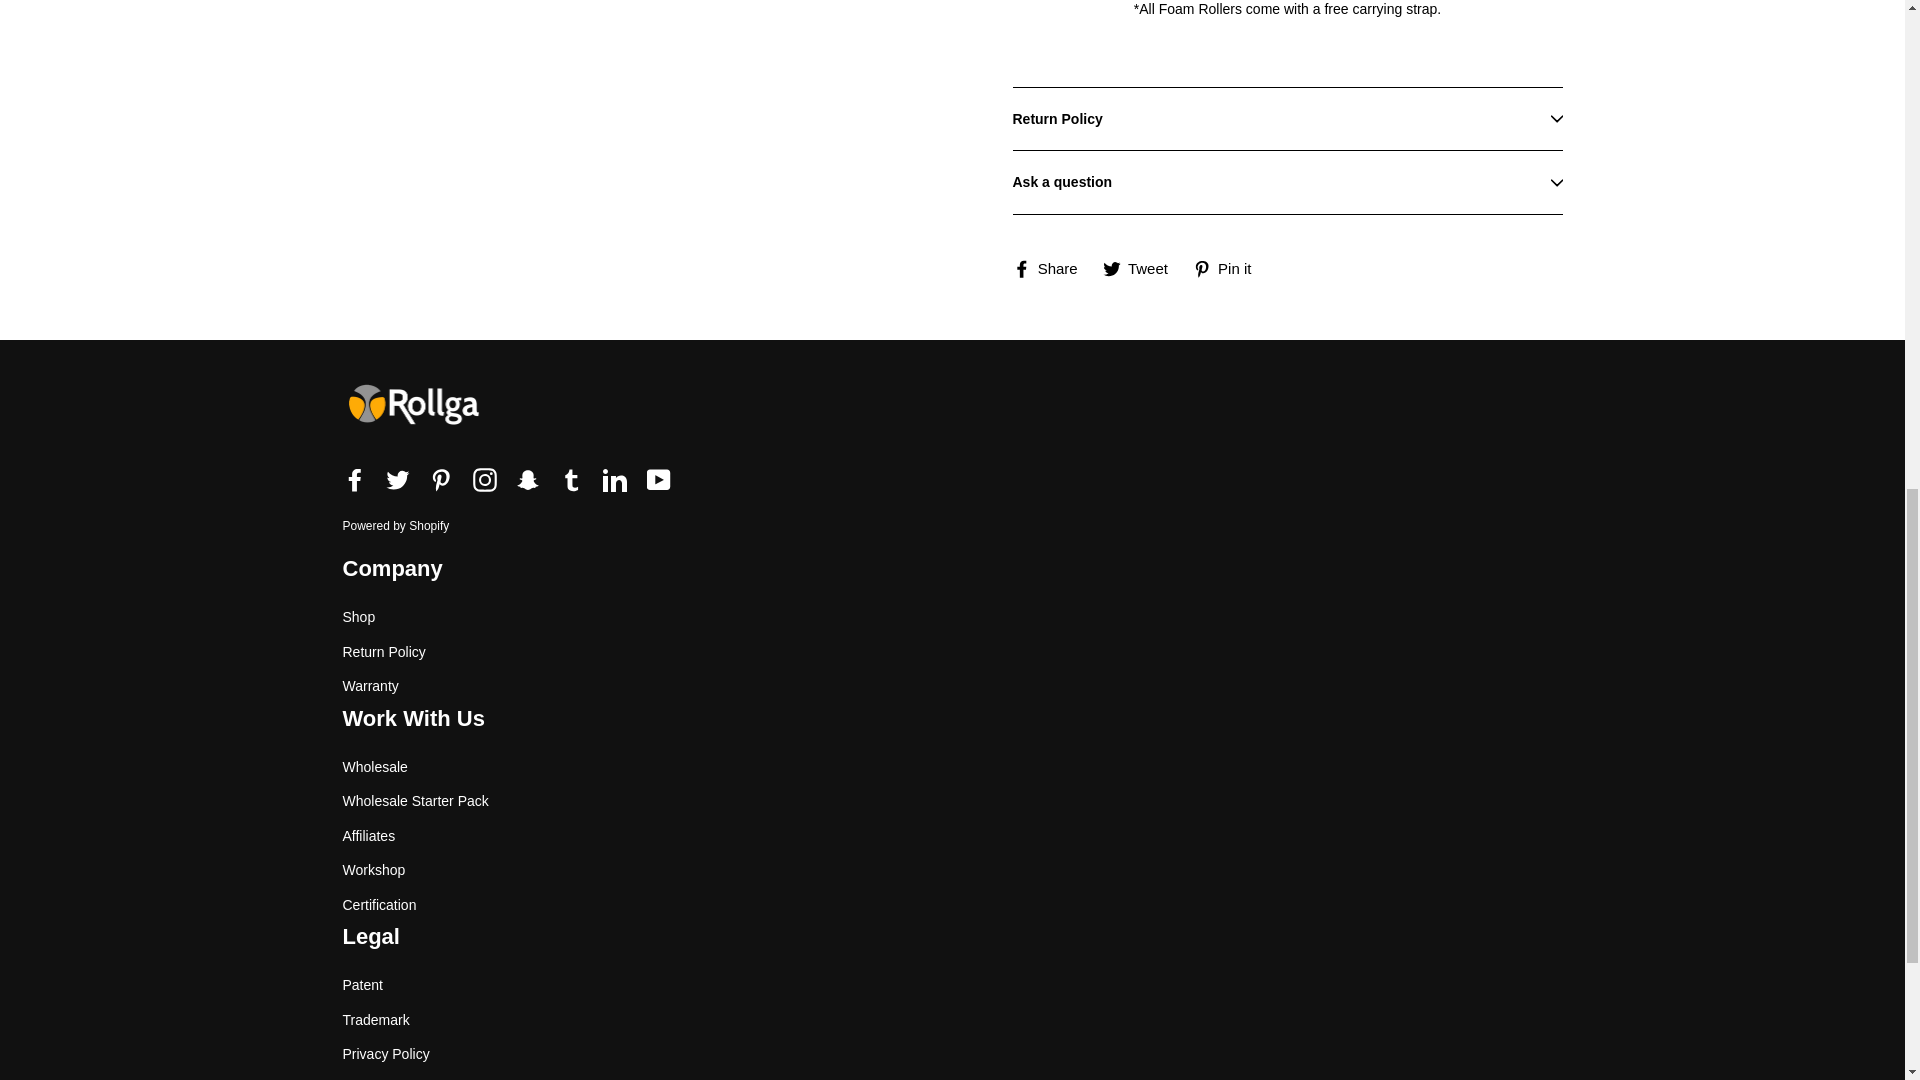 This screenshot has height=1080, width=1920. I want to click on Tweet on Twitter, so click(1142, 268).